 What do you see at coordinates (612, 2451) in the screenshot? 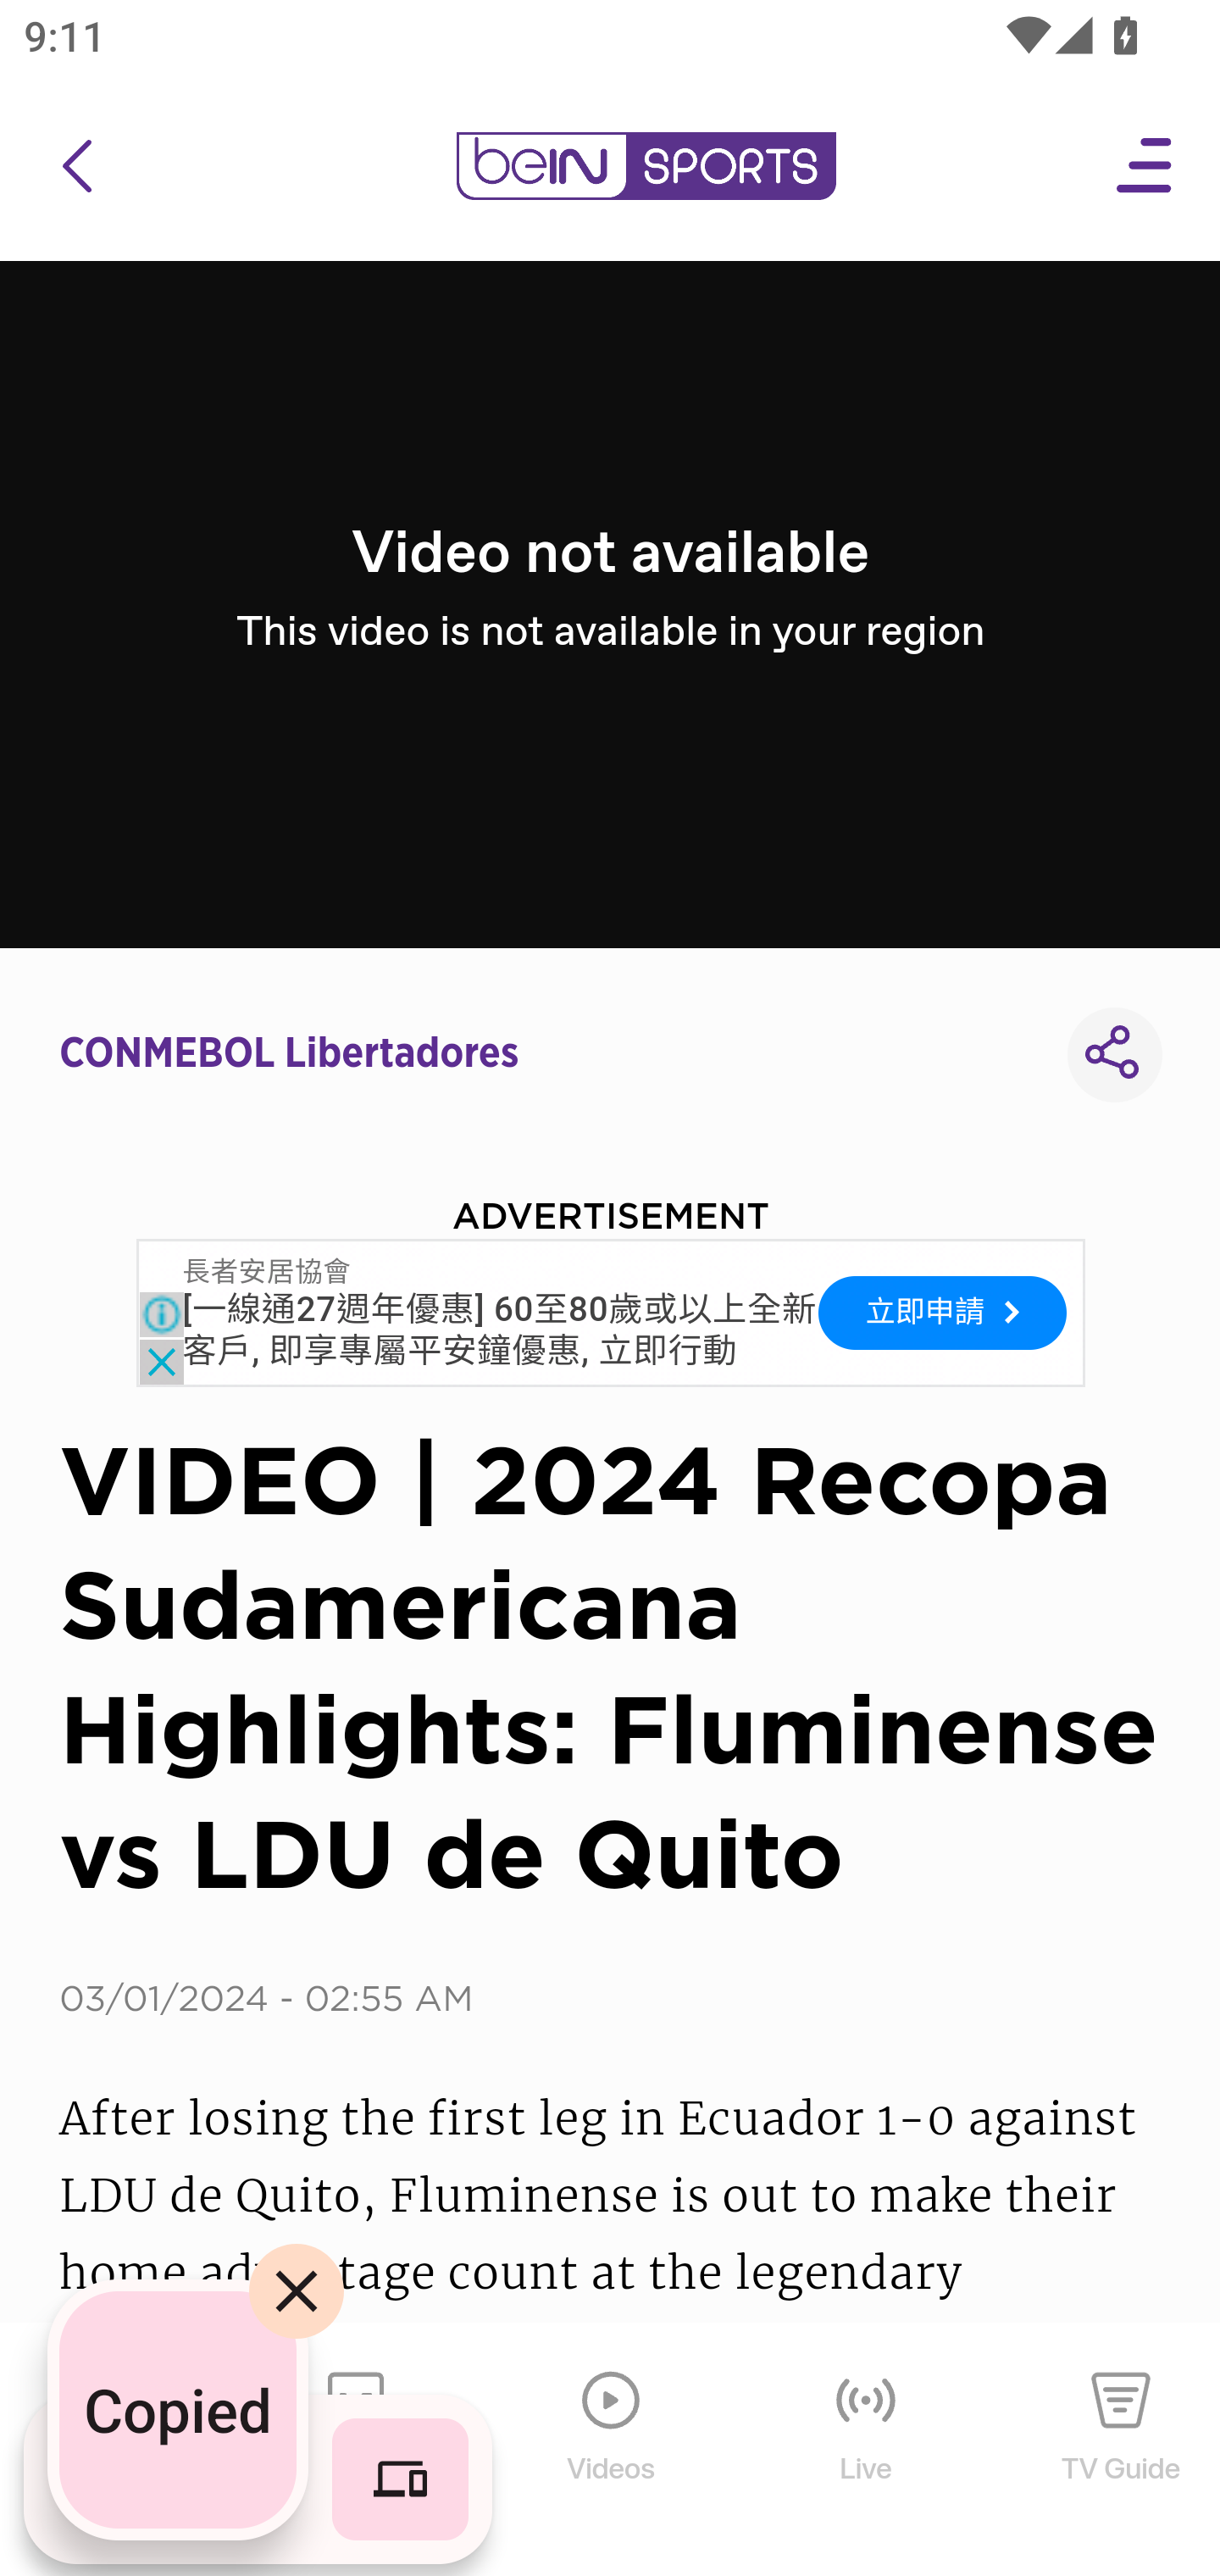
I see `Videos Videos Icon Videos` at bounding box center [612, 2451].